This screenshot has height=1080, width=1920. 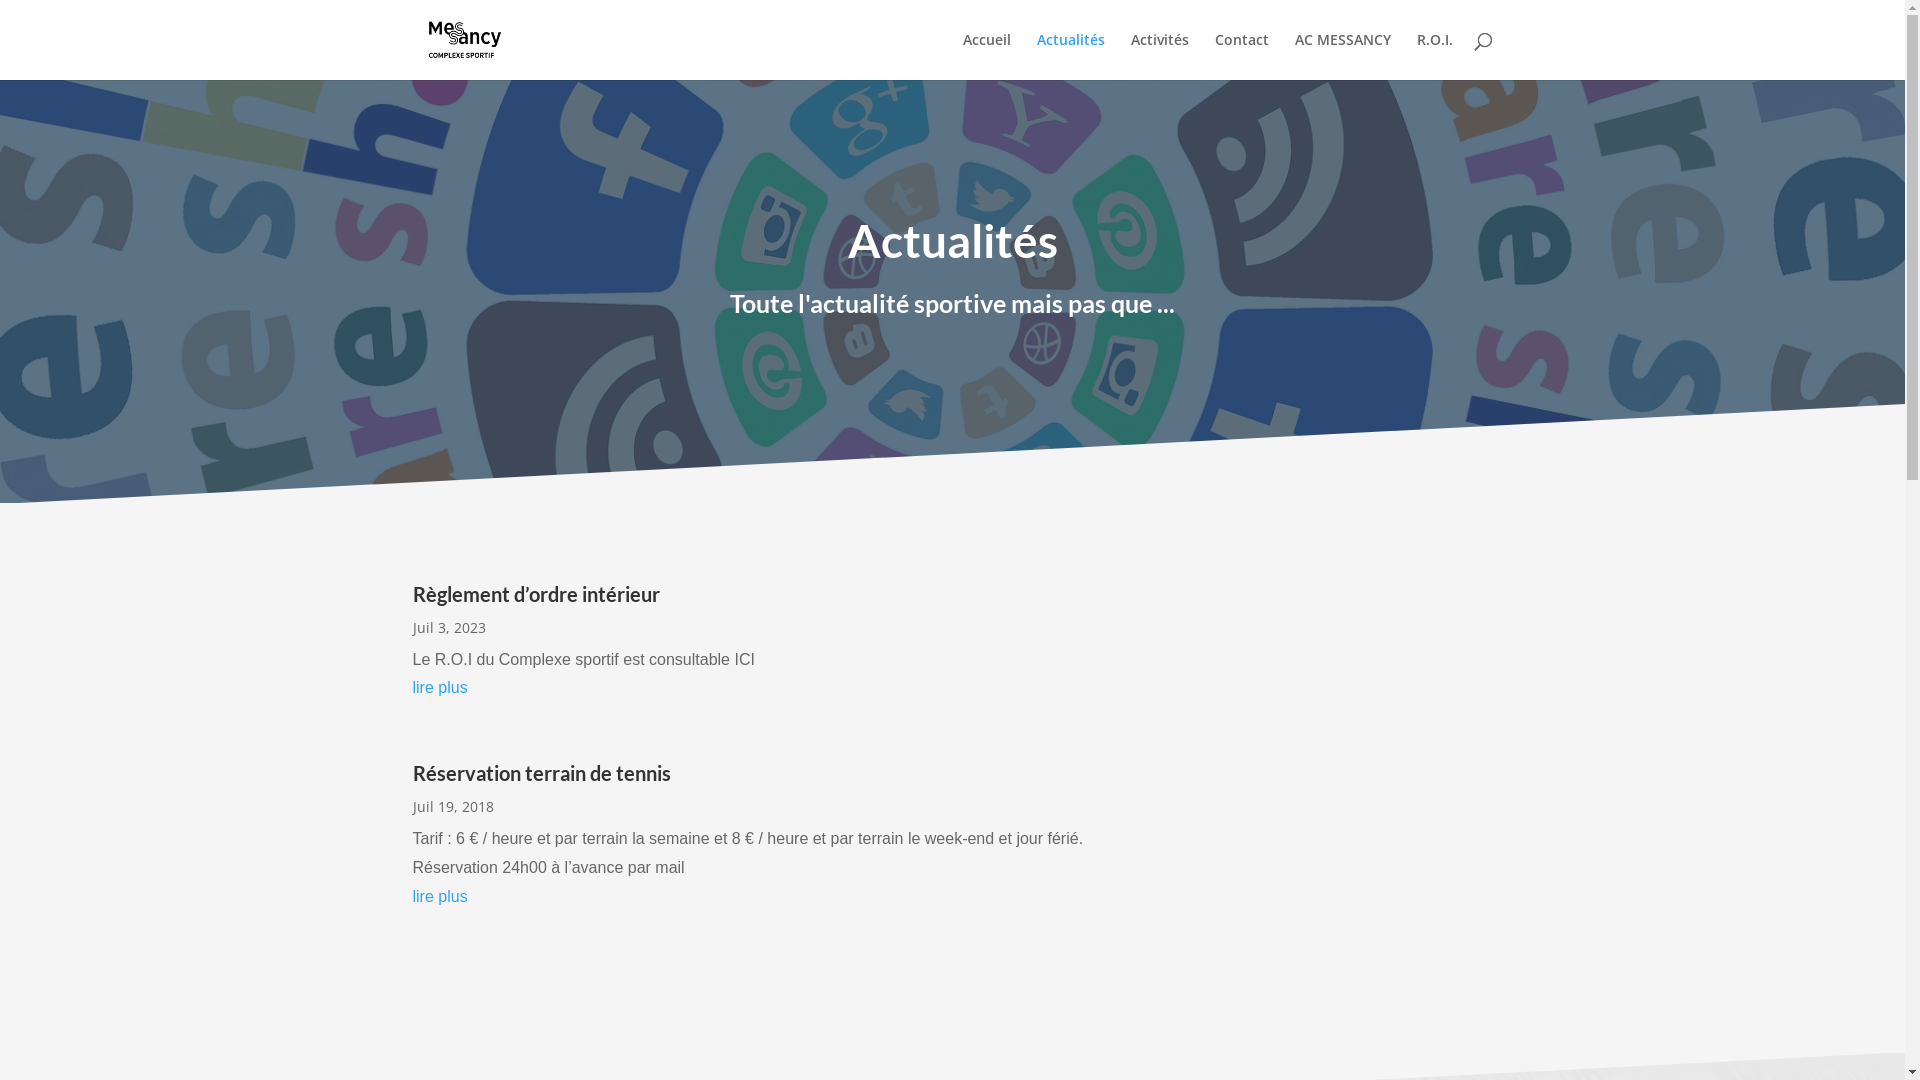 What do you see at coordinates (986, 56) in the screenshot?
I see `Accueil` at bounding box center [986, 56].